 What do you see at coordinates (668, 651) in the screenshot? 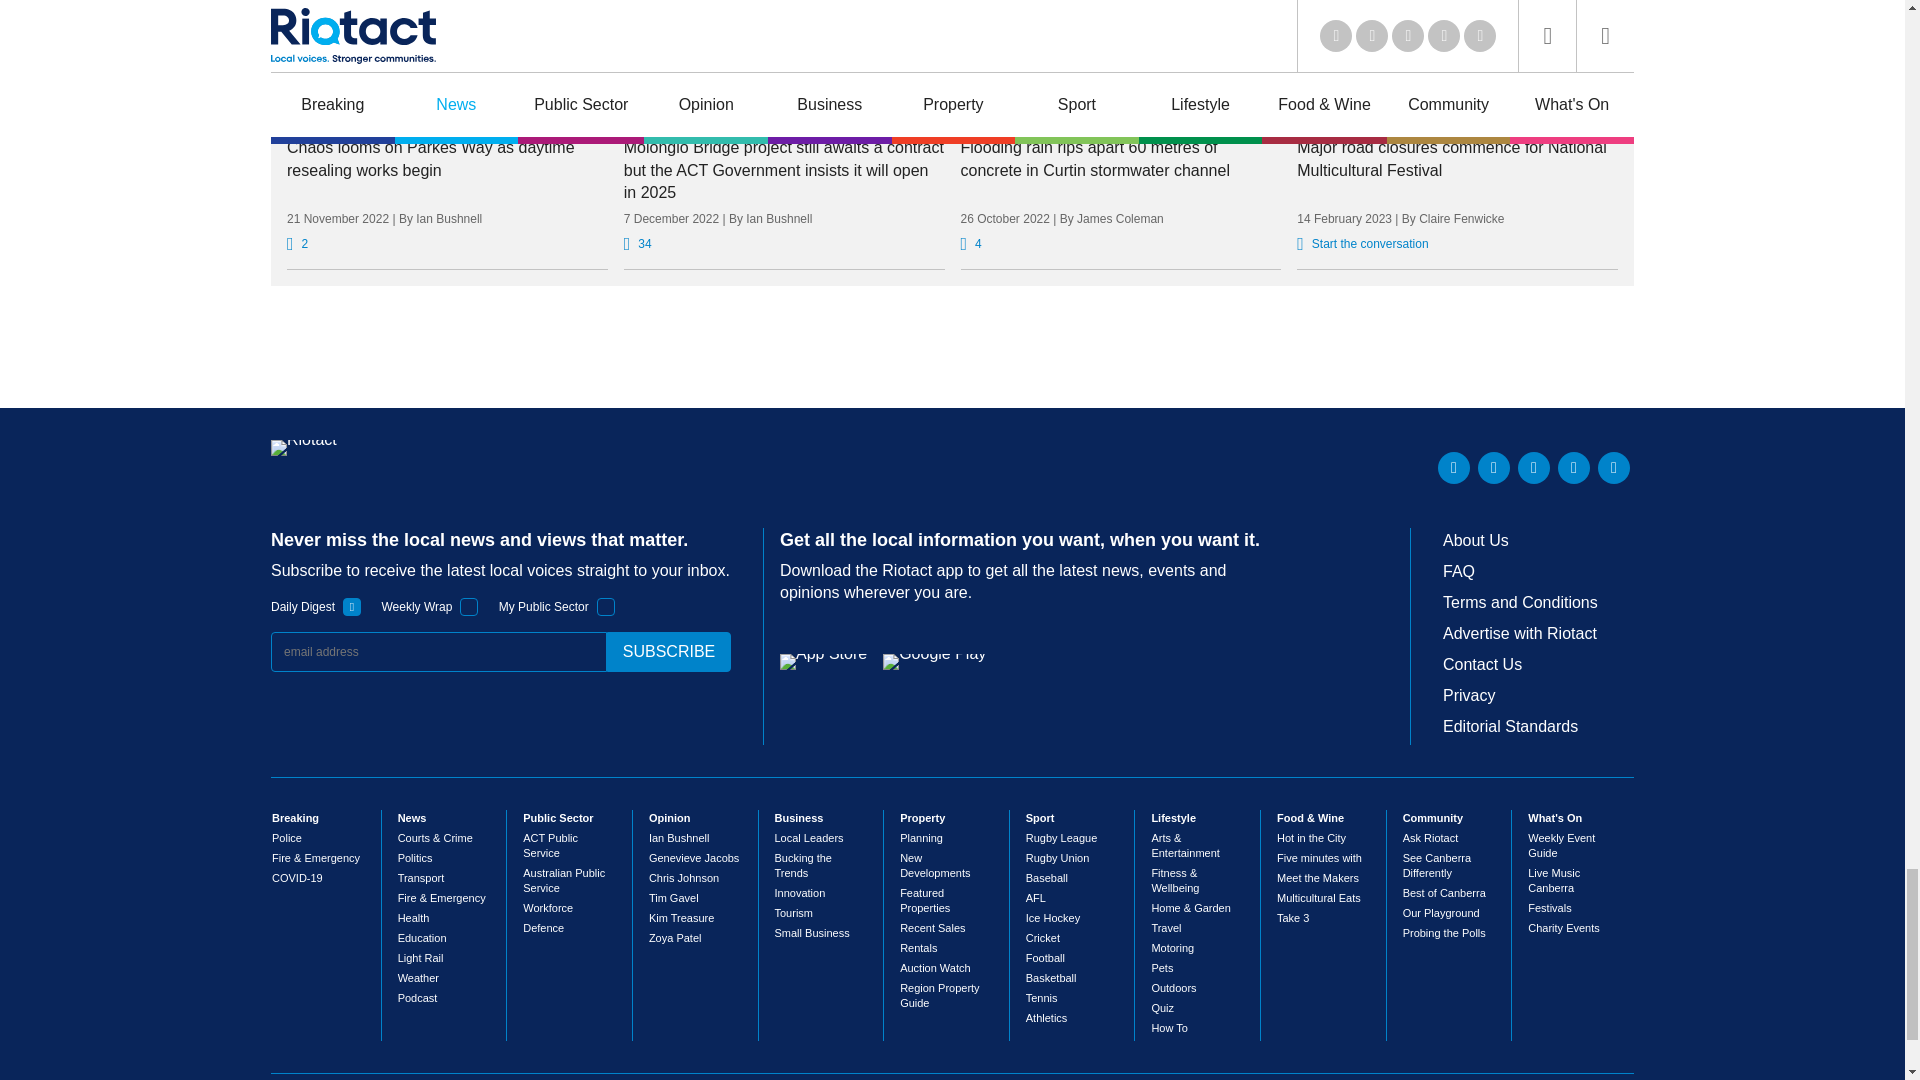
I see `subscribe` at bounding box center [668, 651].